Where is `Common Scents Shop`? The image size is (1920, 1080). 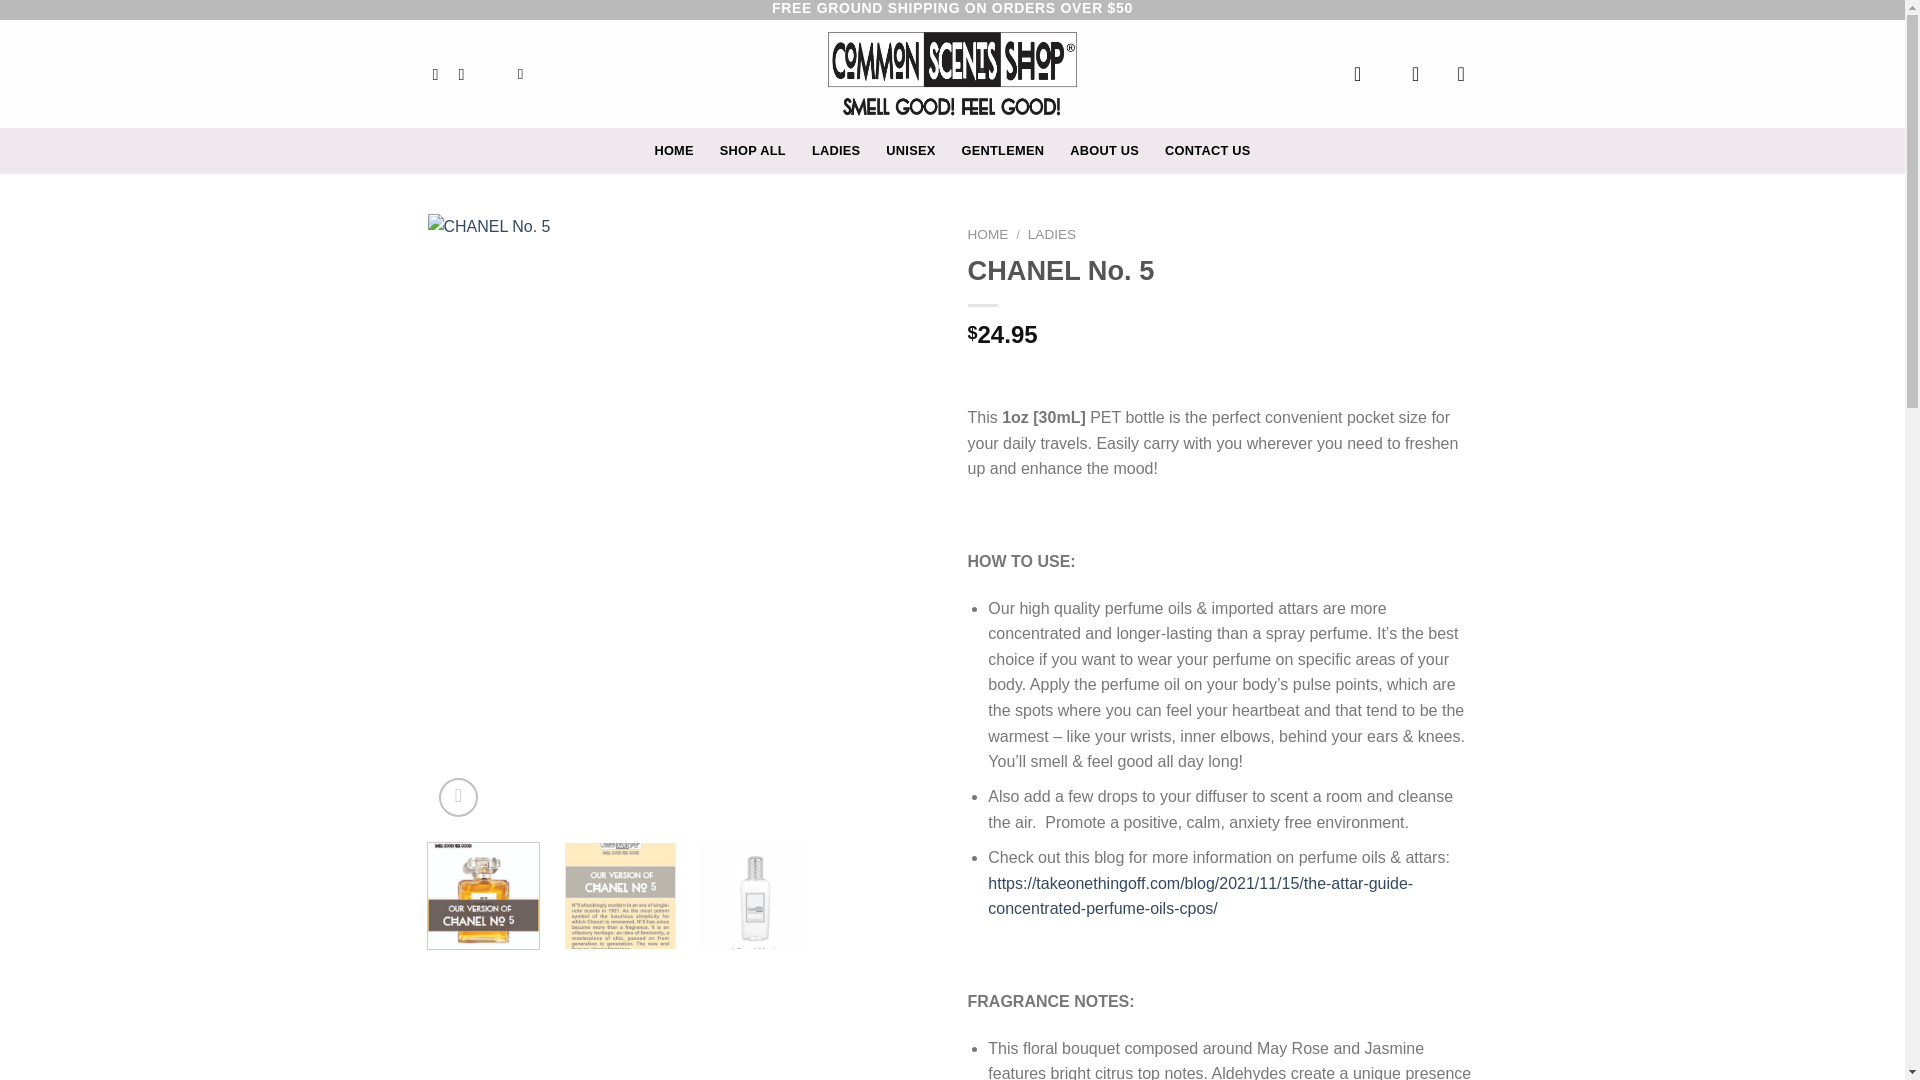 Common Scents Shop is located at coordinates (952, 74).